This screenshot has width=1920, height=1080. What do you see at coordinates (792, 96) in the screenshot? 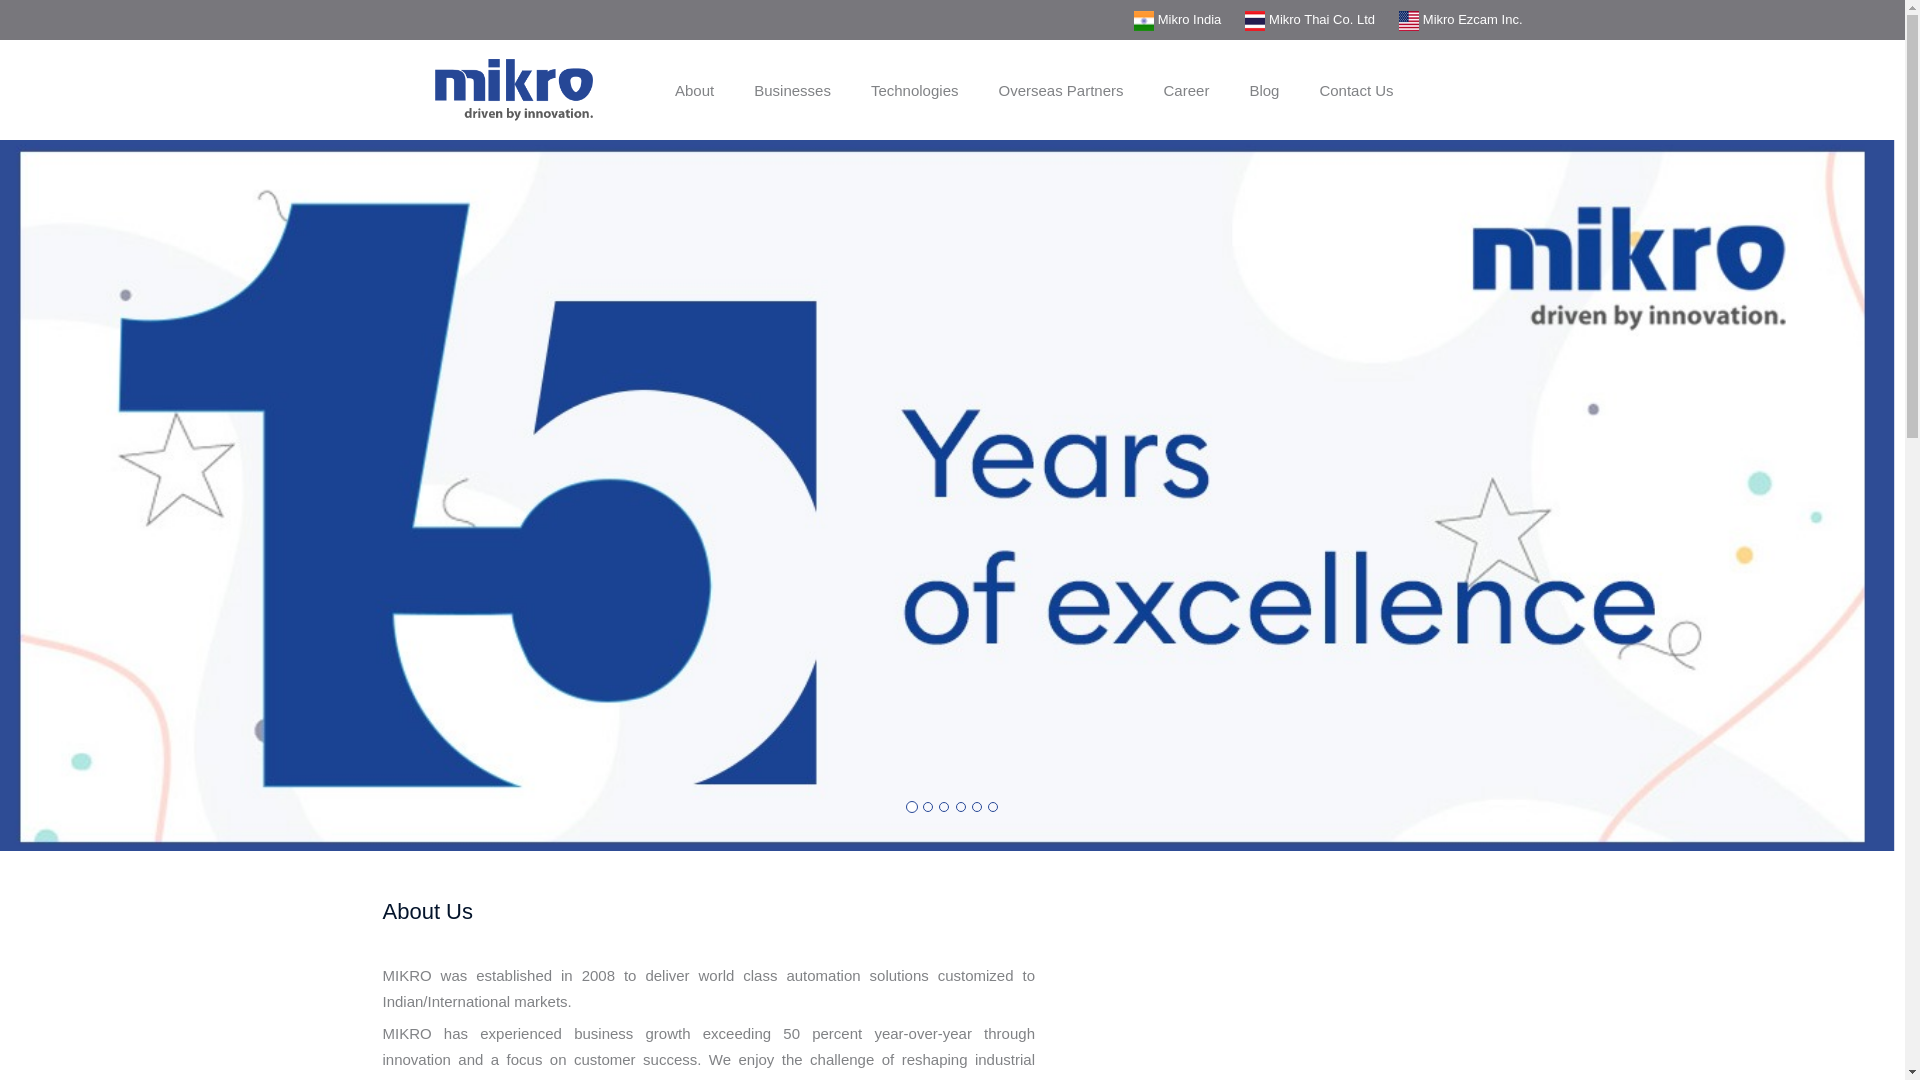
I see `Businesses` at bounding box center [792, 96].